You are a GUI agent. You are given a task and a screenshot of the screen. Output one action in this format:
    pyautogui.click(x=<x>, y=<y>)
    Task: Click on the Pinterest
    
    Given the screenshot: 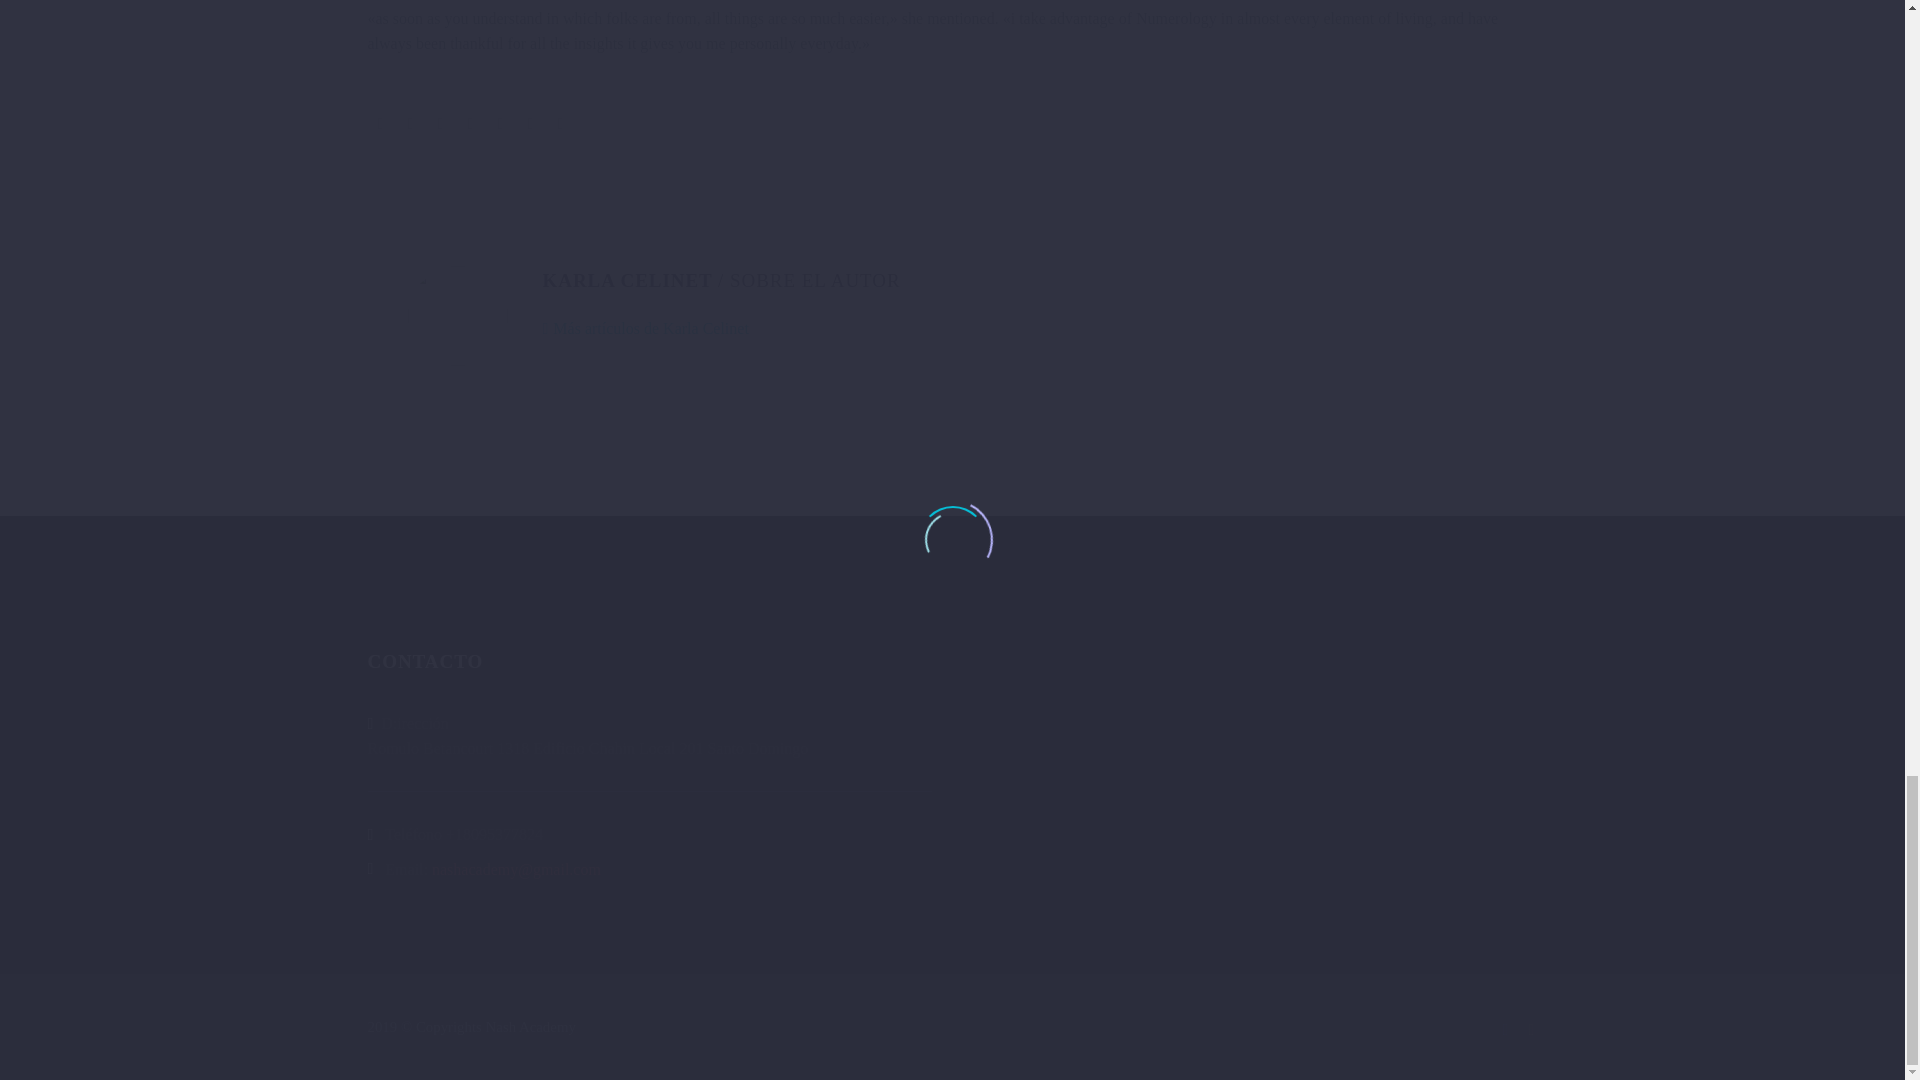 What is the action you would take?
    pyautogui.click(x=470, y=123)
    